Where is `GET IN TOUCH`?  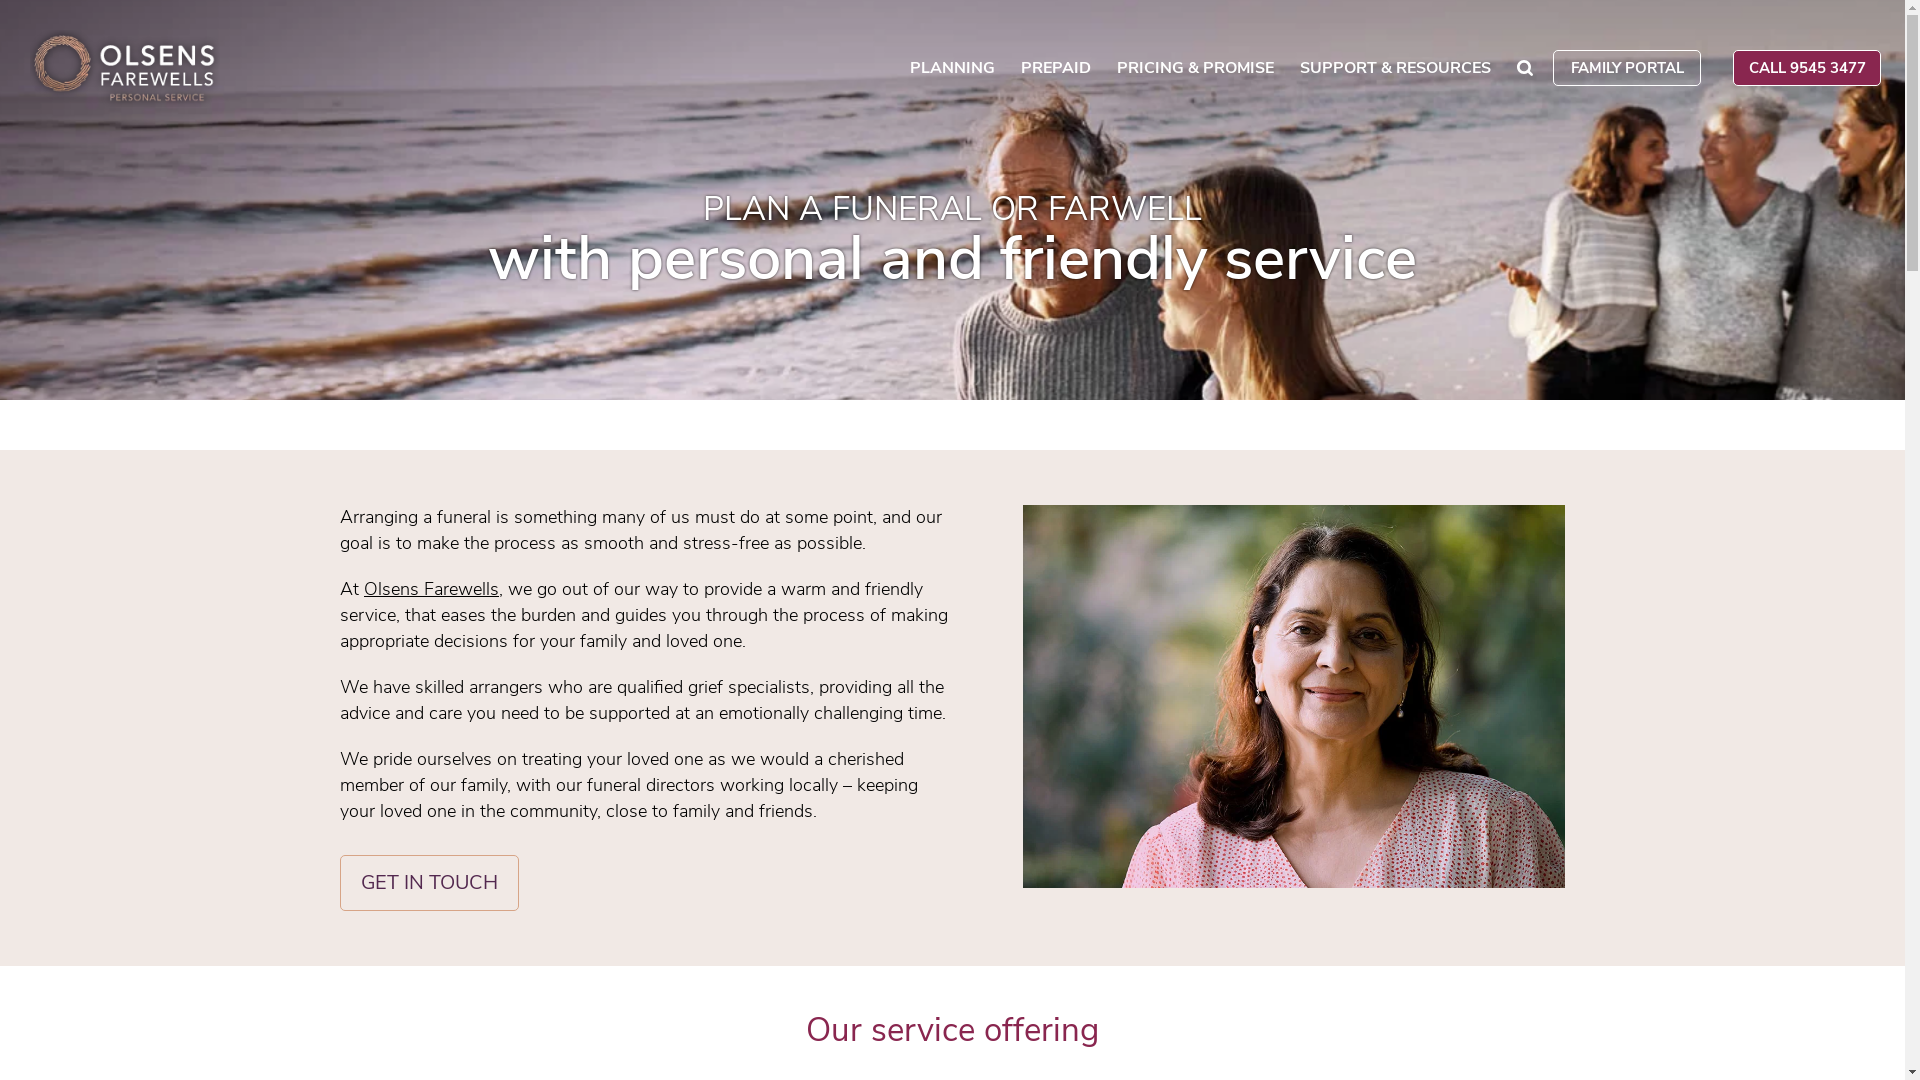
GET IN TOUCH is located at coordinates (430, 883).